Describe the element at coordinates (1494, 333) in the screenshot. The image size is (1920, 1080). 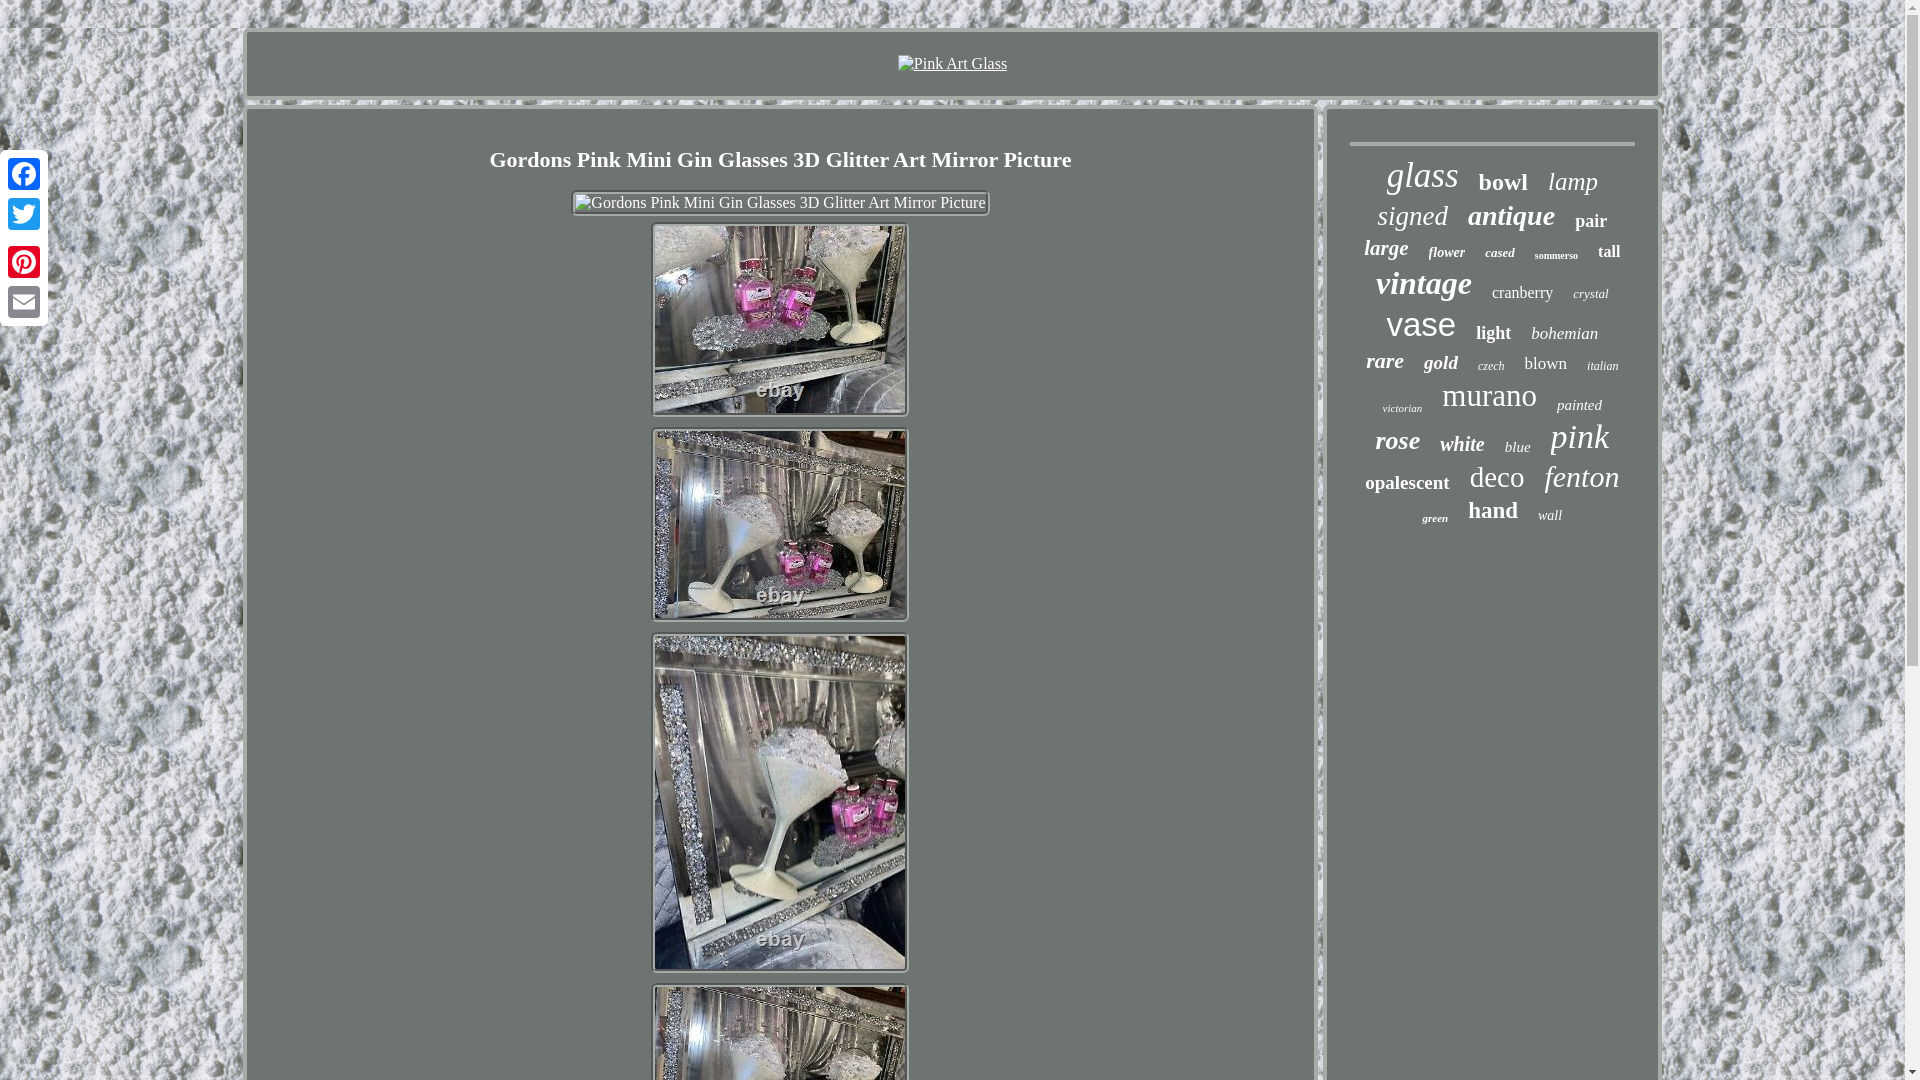
I see `light` at that location.